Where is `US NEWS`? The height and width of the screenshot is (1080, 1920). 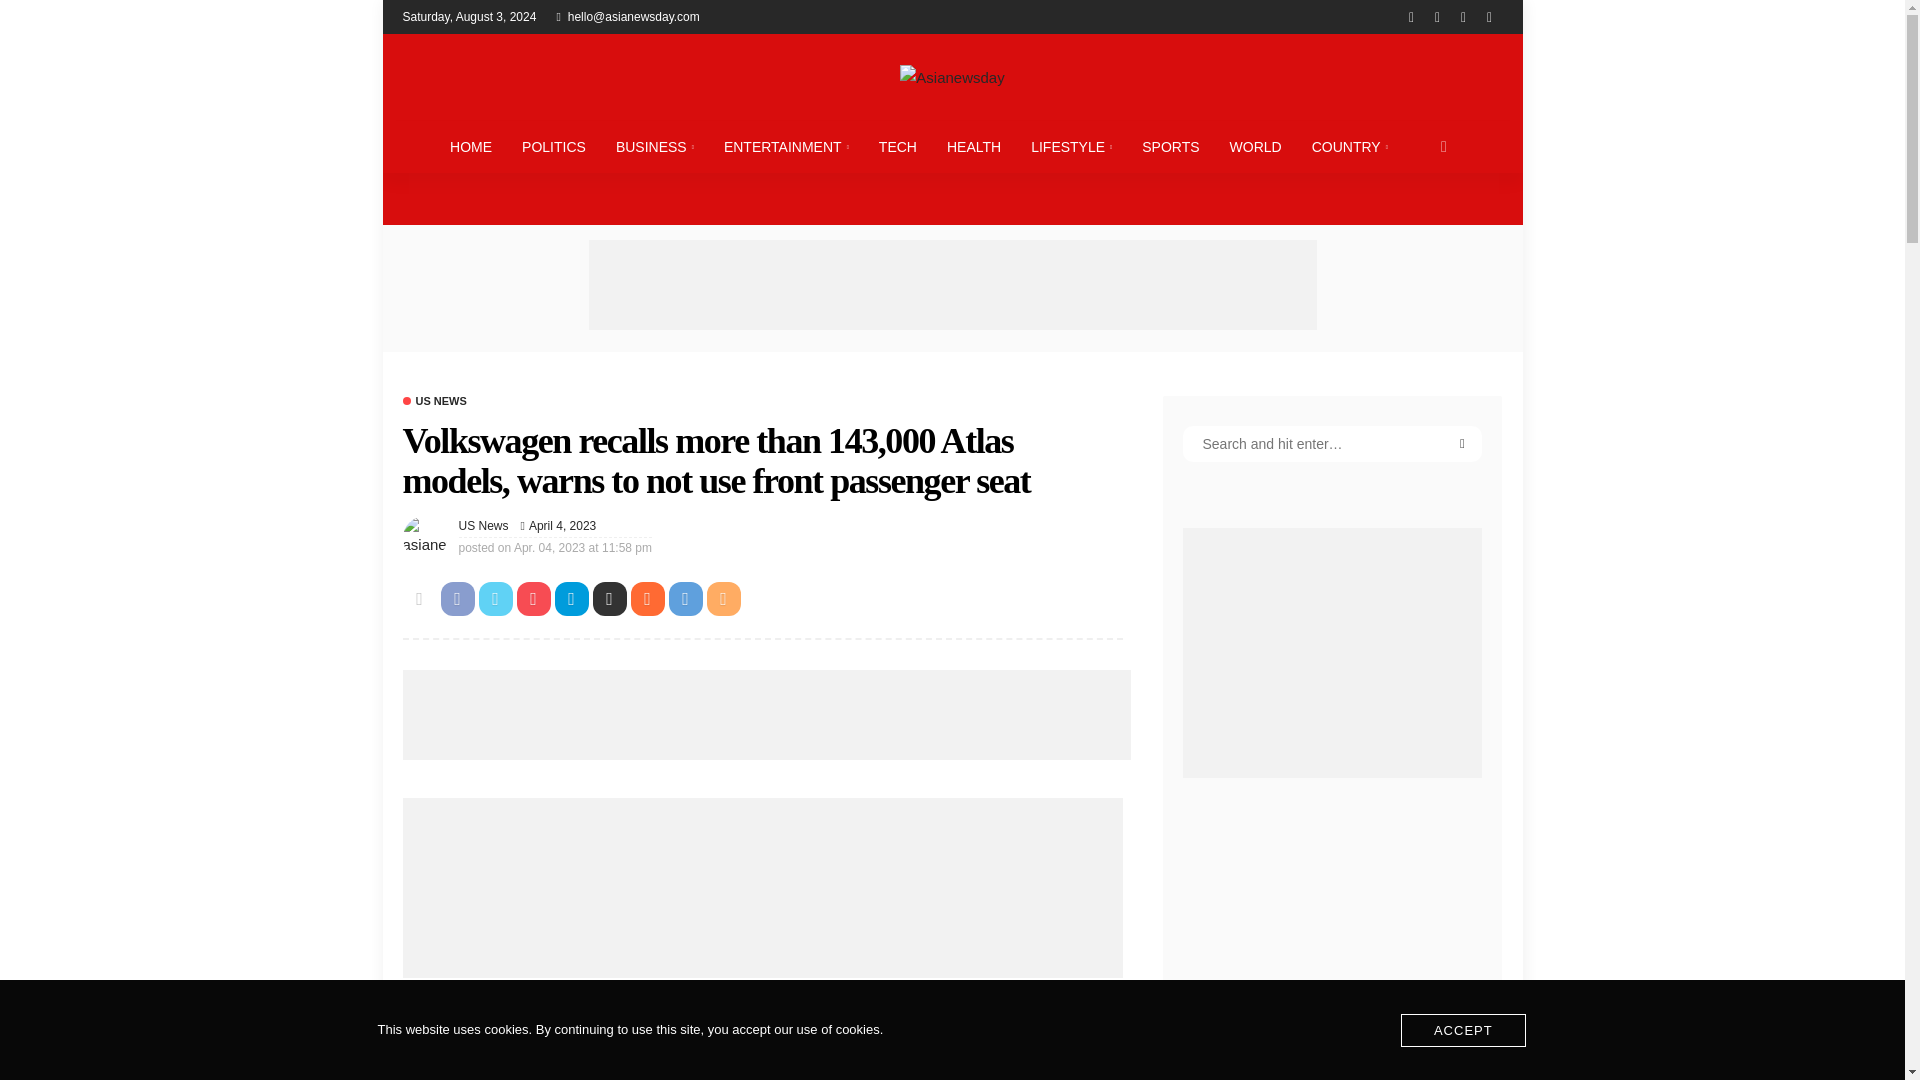 US NEWS is located at coordinates (434, 402).